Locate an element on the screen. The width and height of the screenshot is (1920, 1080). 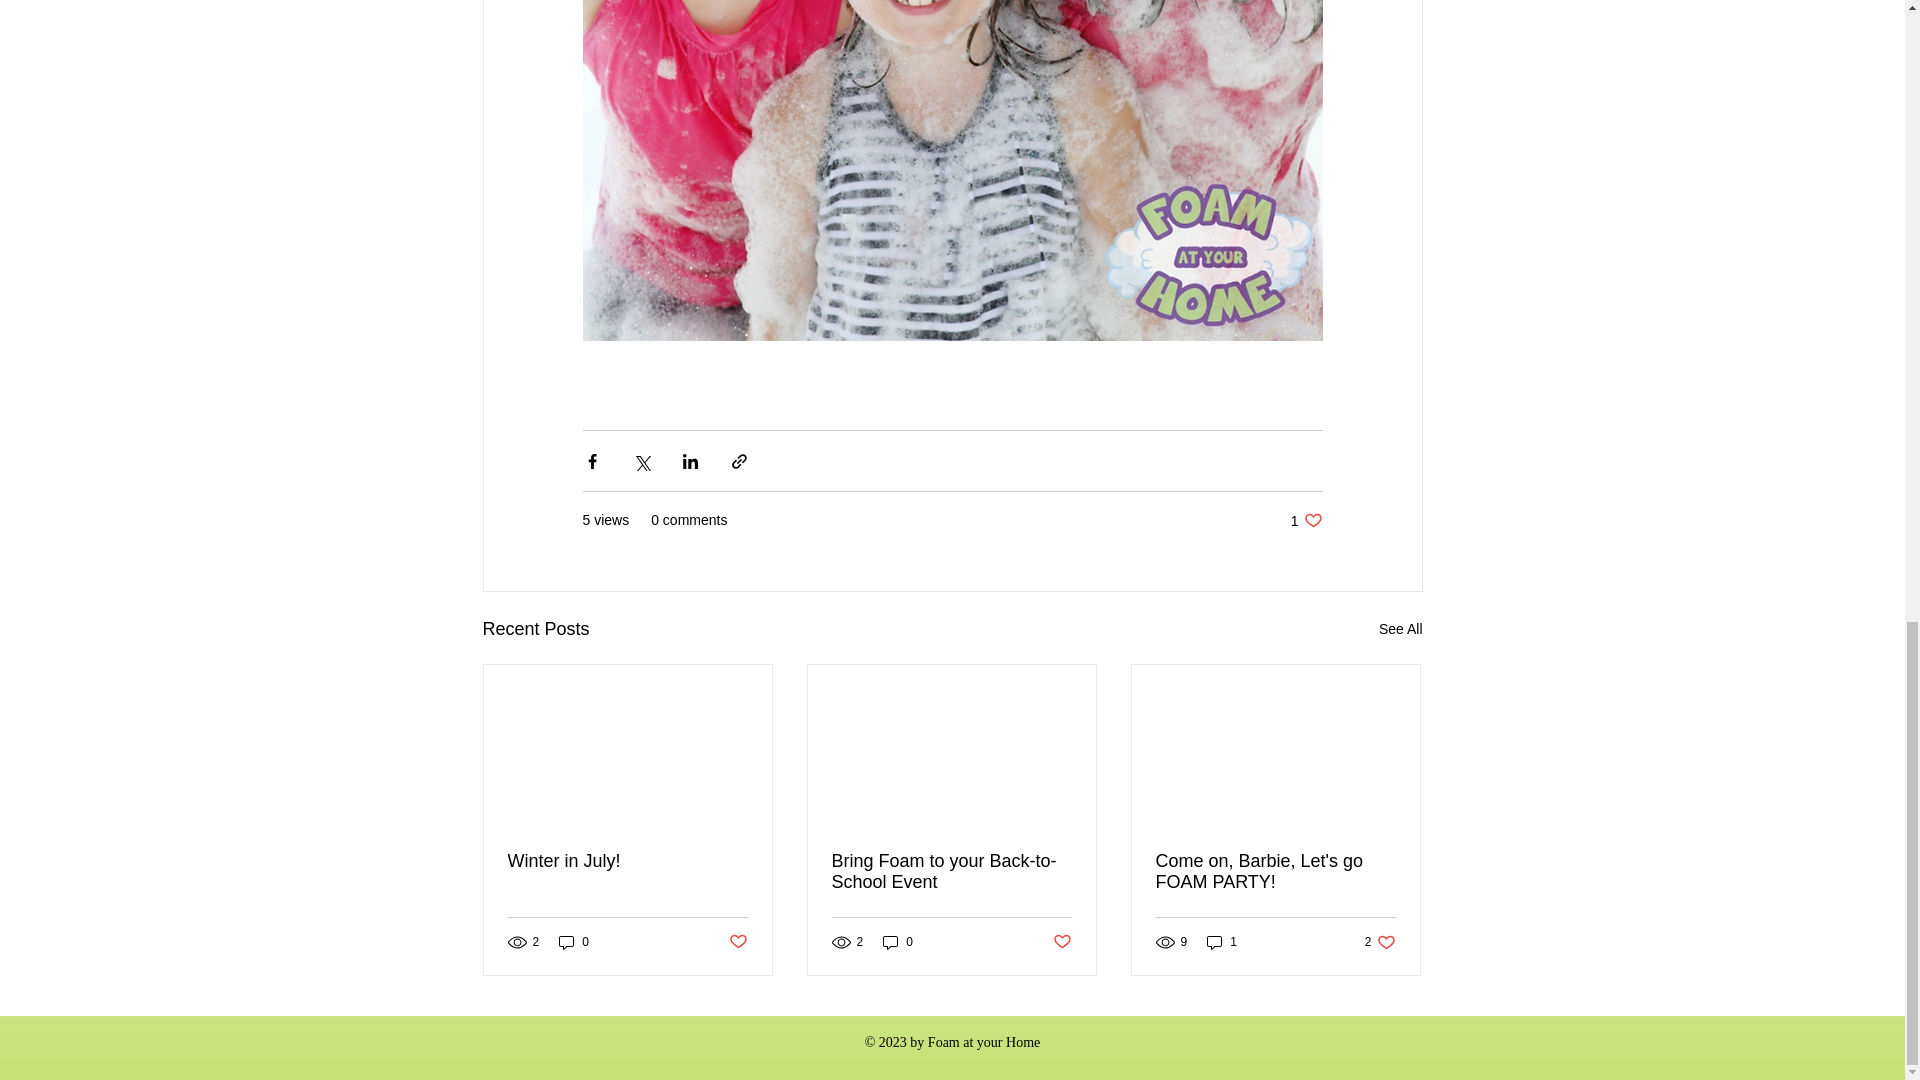
0 is located at coordinates (574, 942).